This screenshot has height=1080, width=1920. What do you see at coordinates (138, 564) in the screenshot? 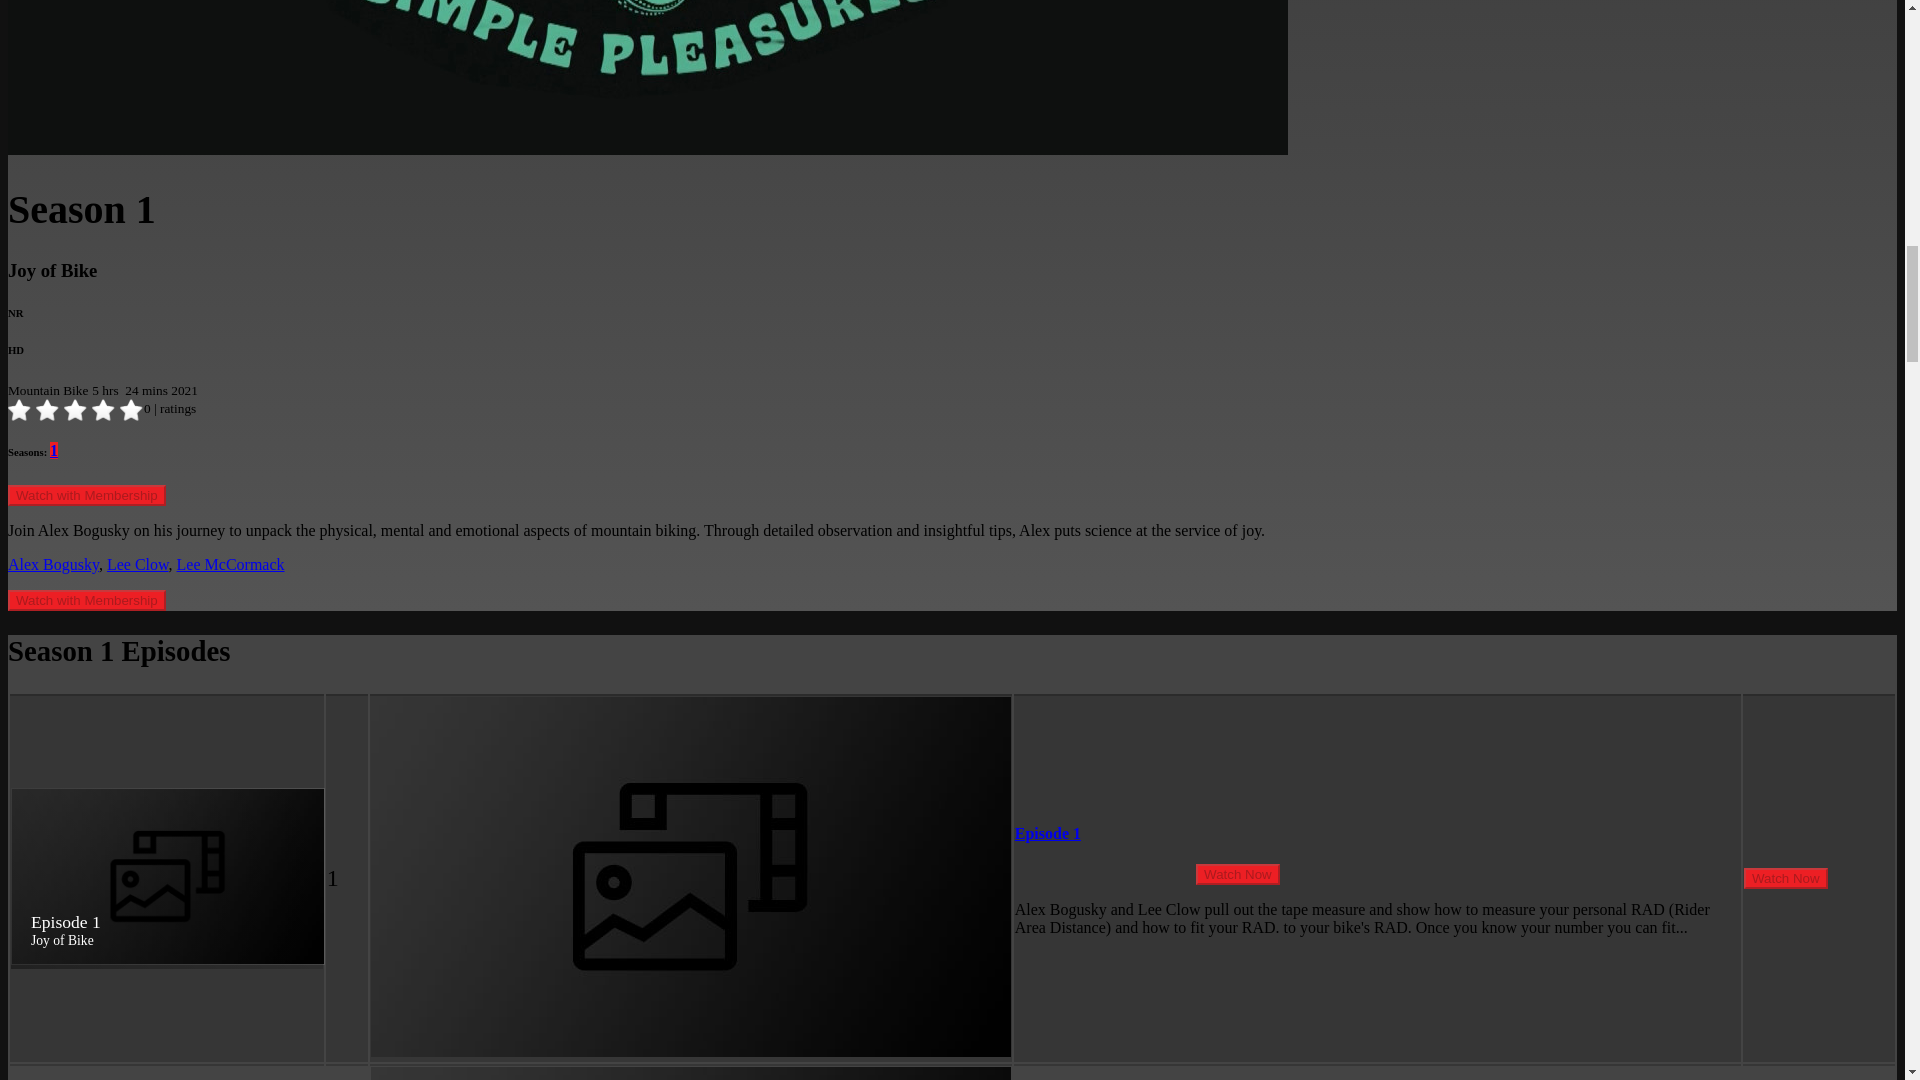
I see `Lee Clow` at bounding box center [138, 564].